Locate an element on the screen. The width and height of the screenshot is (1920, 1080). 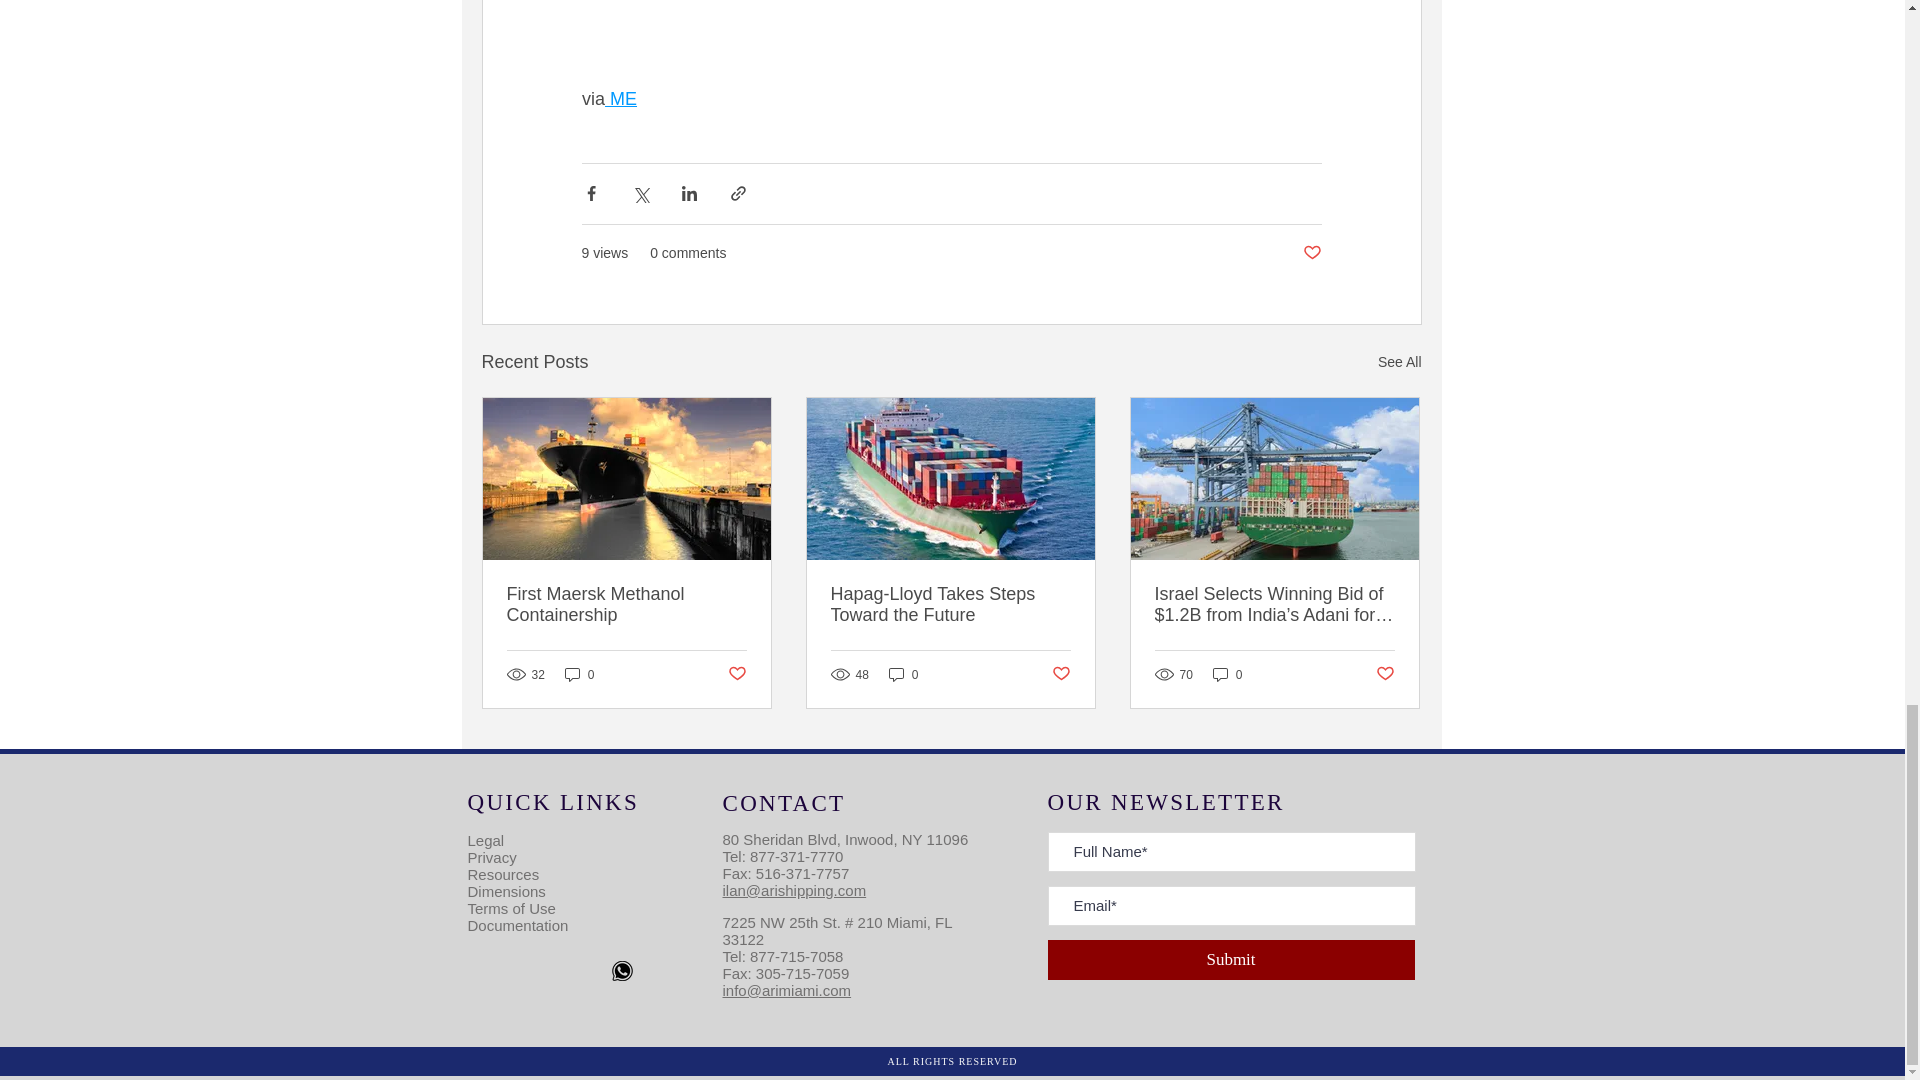
Post not marked as liked is located at coordinates (736, 674).